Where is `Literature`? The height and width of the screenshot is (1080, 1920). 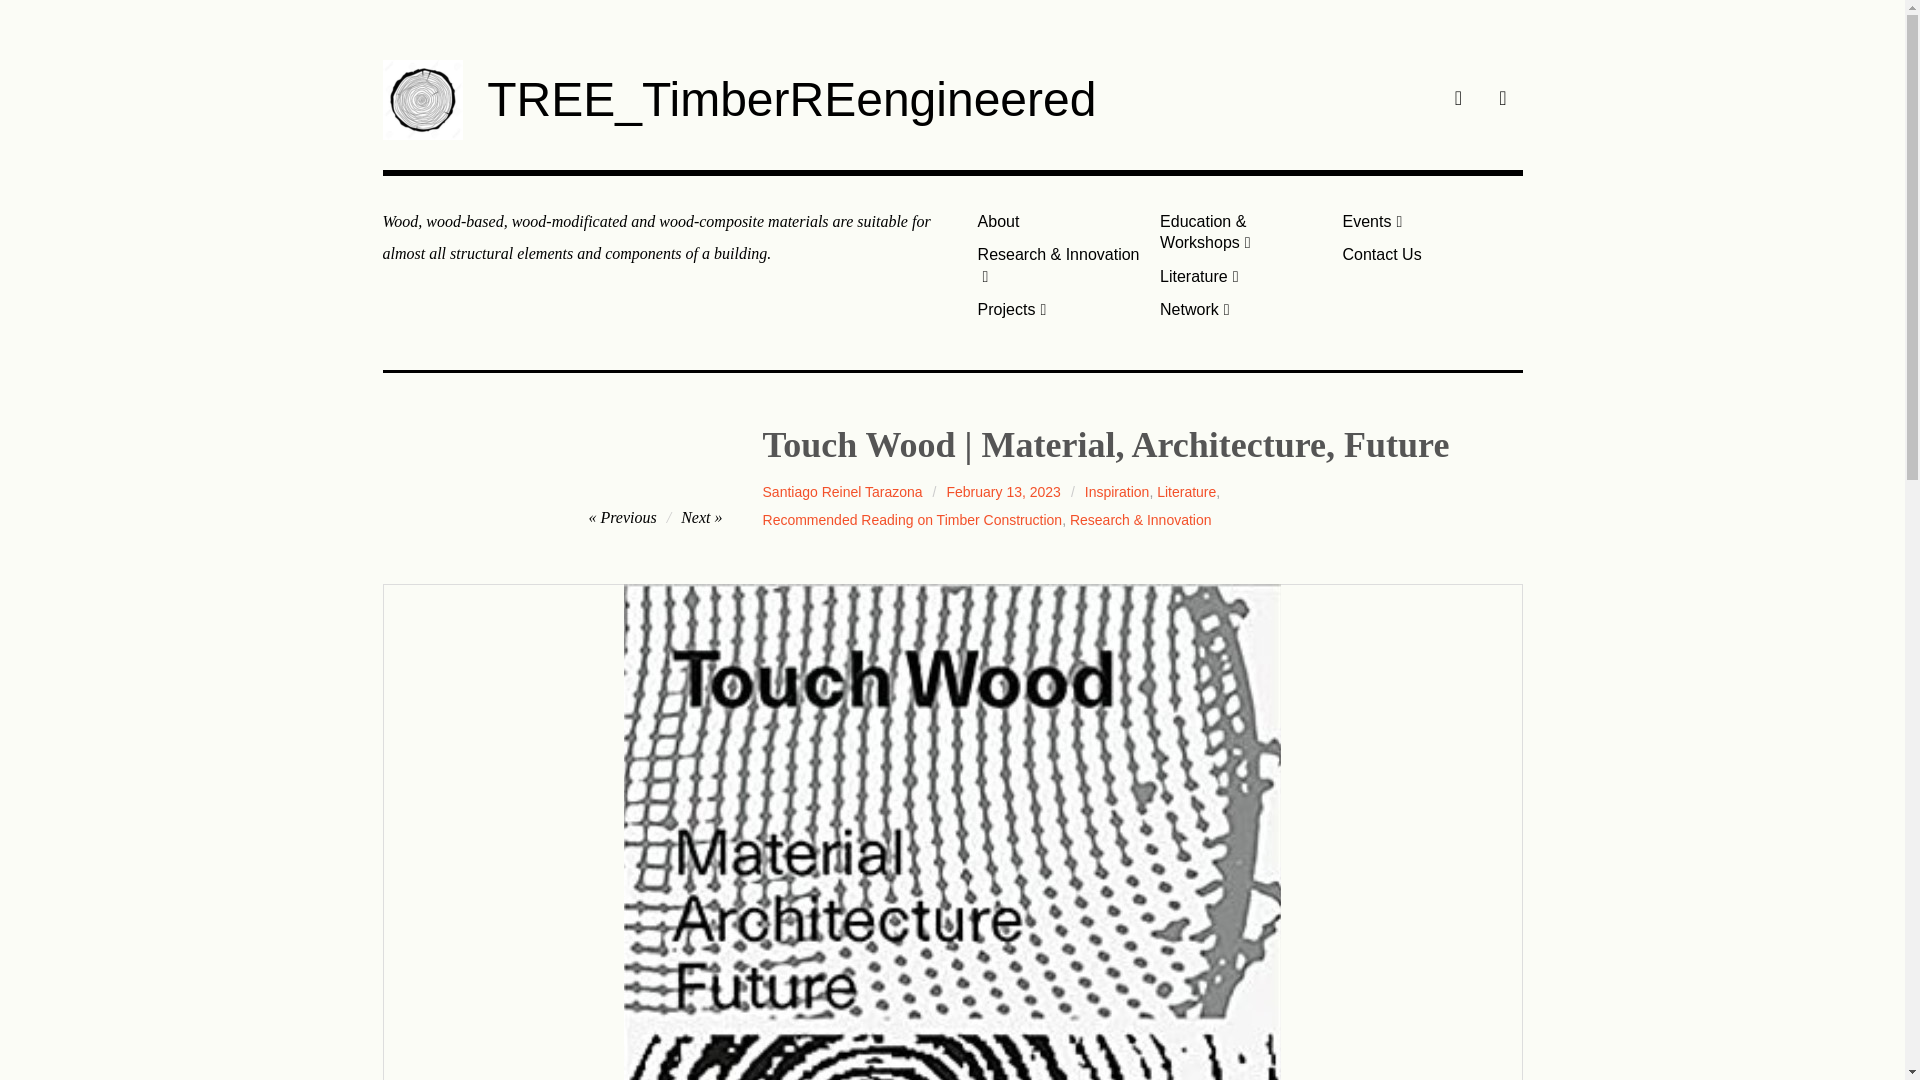 Literature is located at coordinates (1243, 276).